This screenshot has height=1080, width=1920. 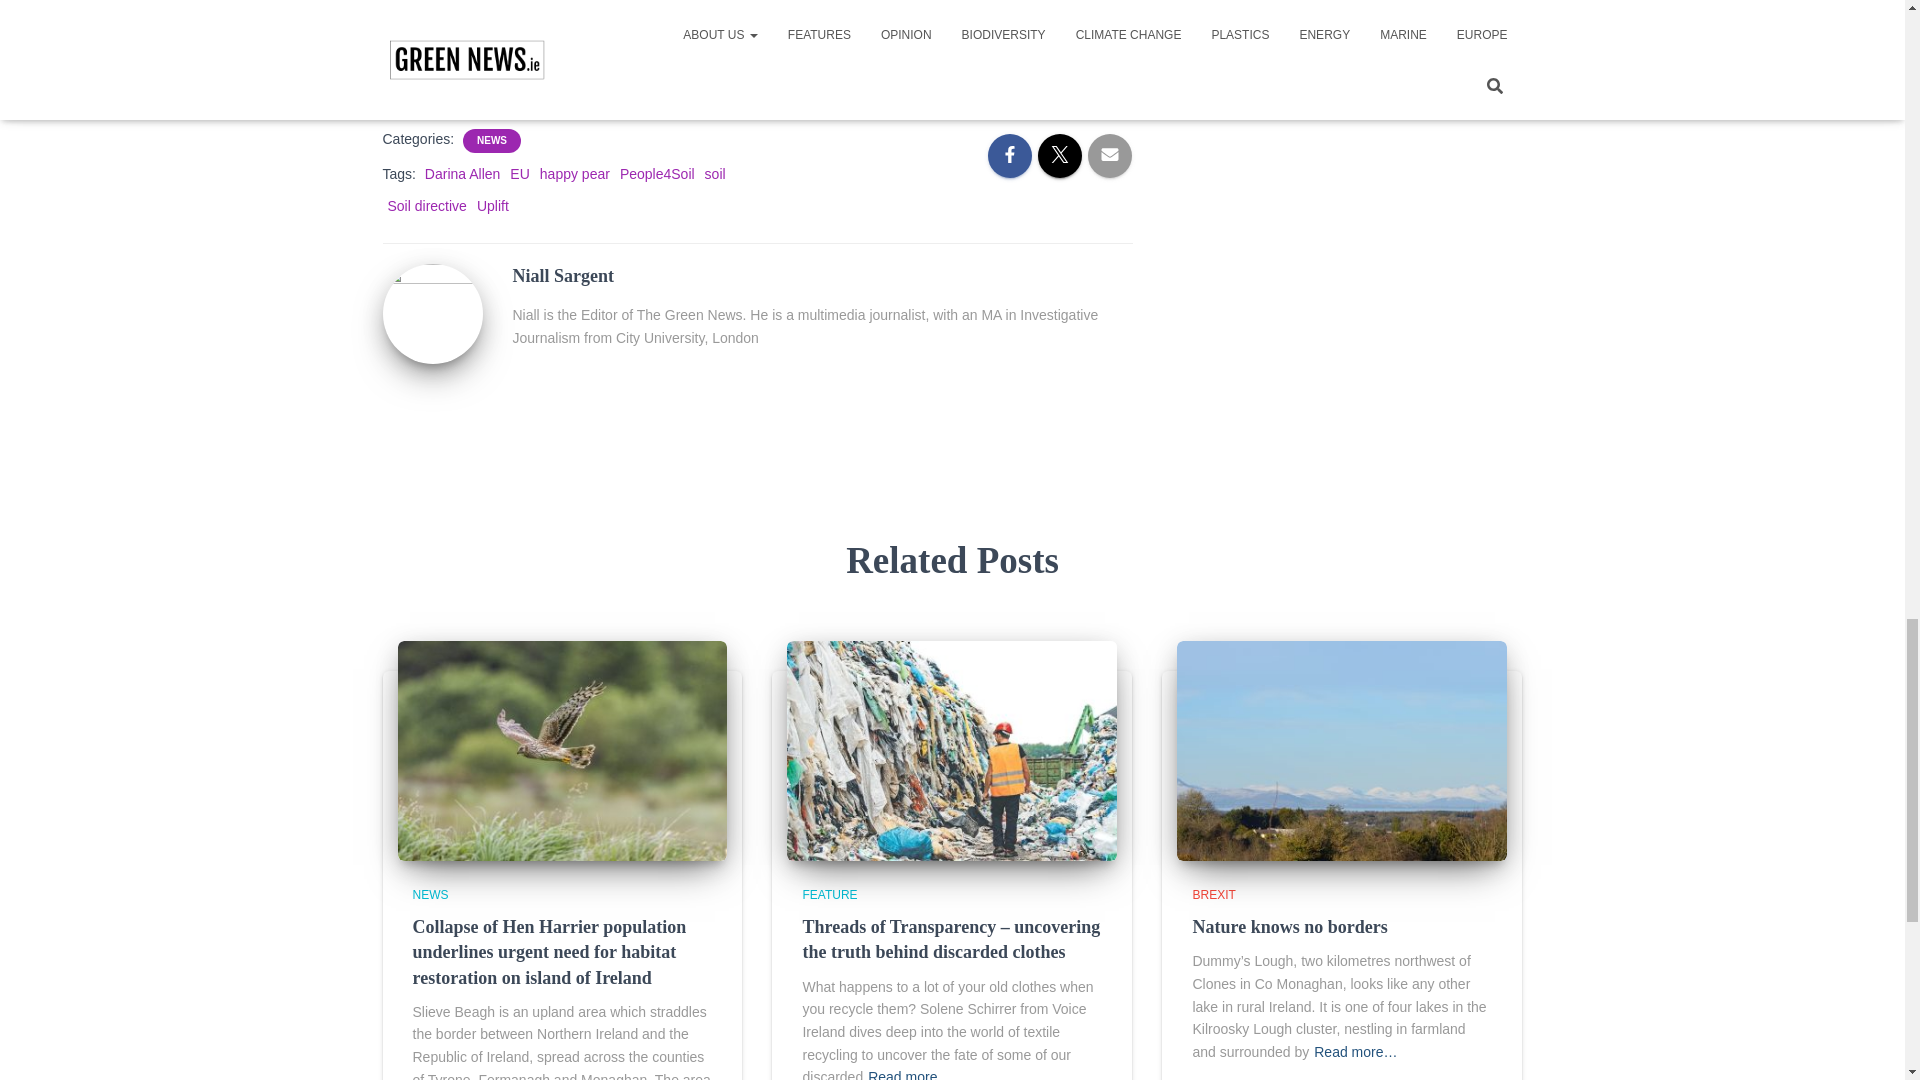 What do you see at coordinates (426, 205) in the screenshot?
I see `Soil directive` at bounding box center [426, 205].